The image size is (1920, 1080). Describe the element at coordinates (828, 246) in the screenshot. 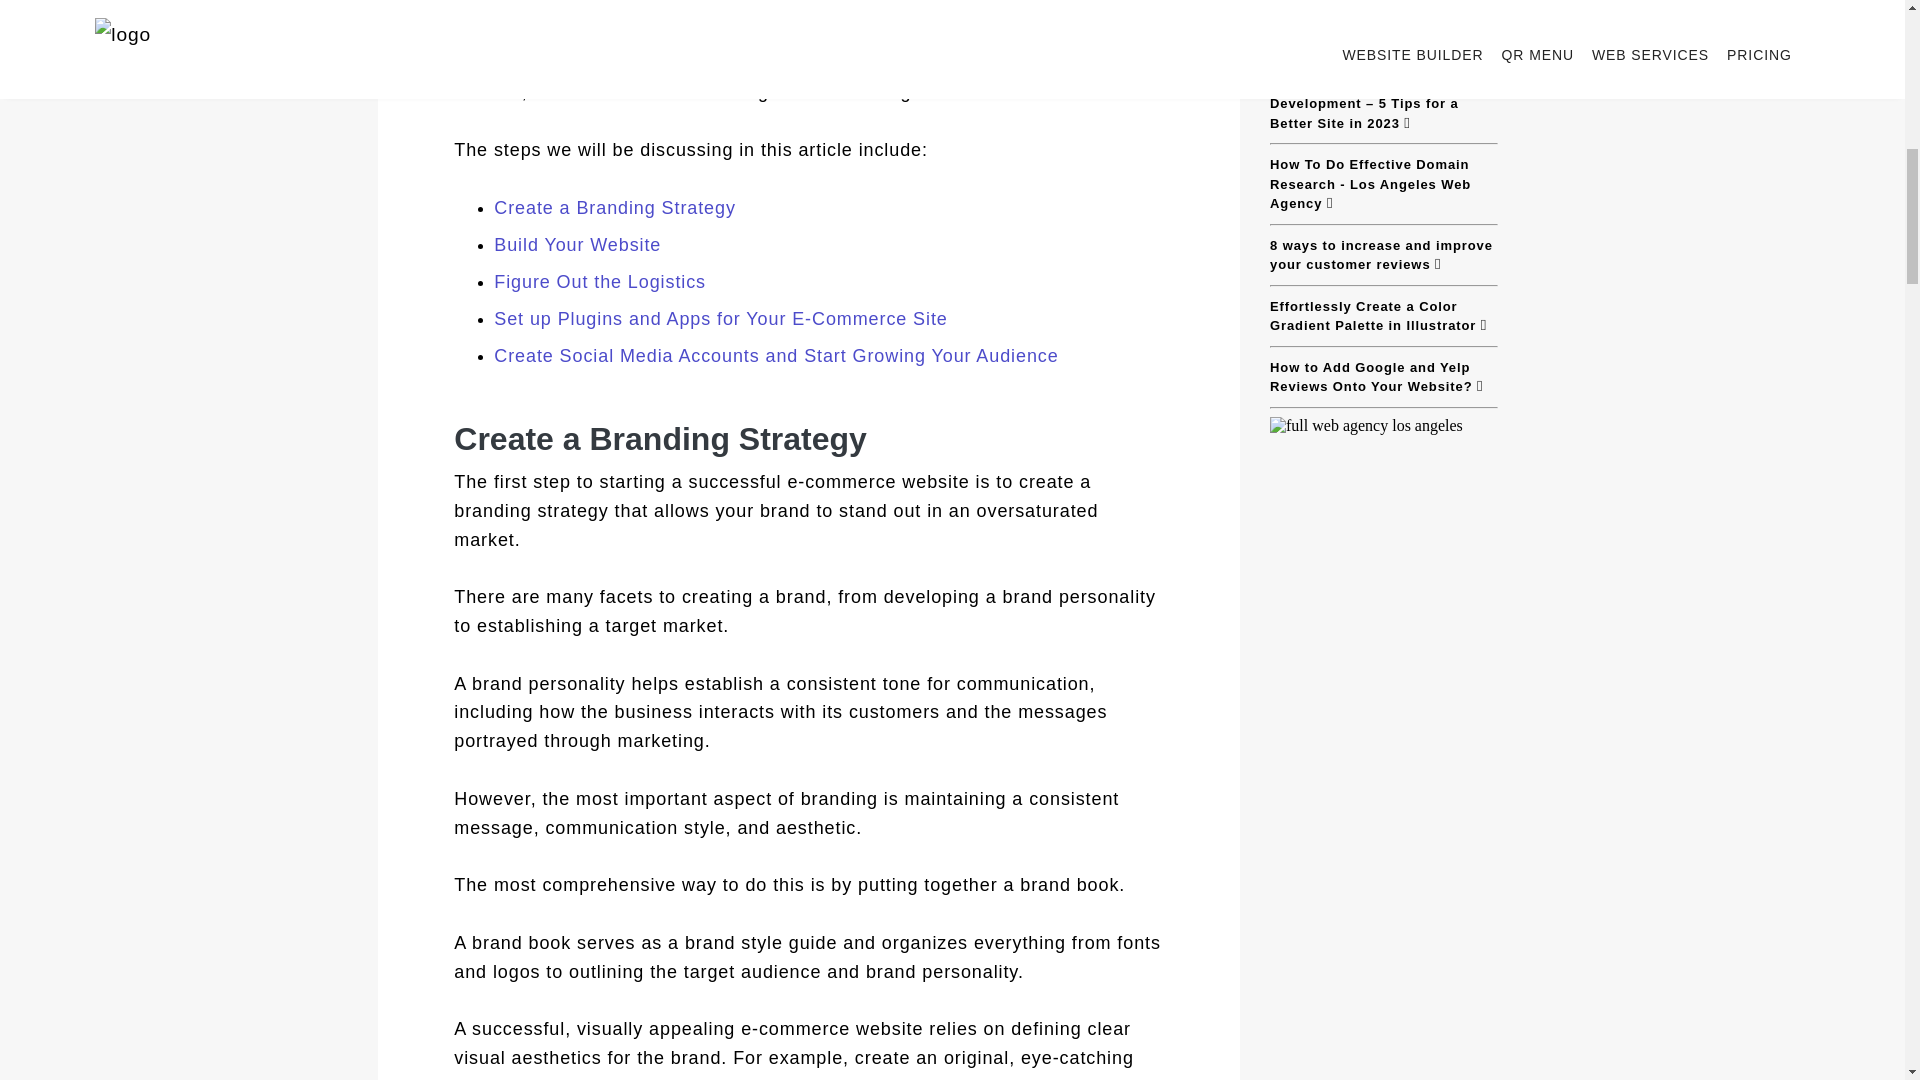

I see `Build Your Website` at that location.